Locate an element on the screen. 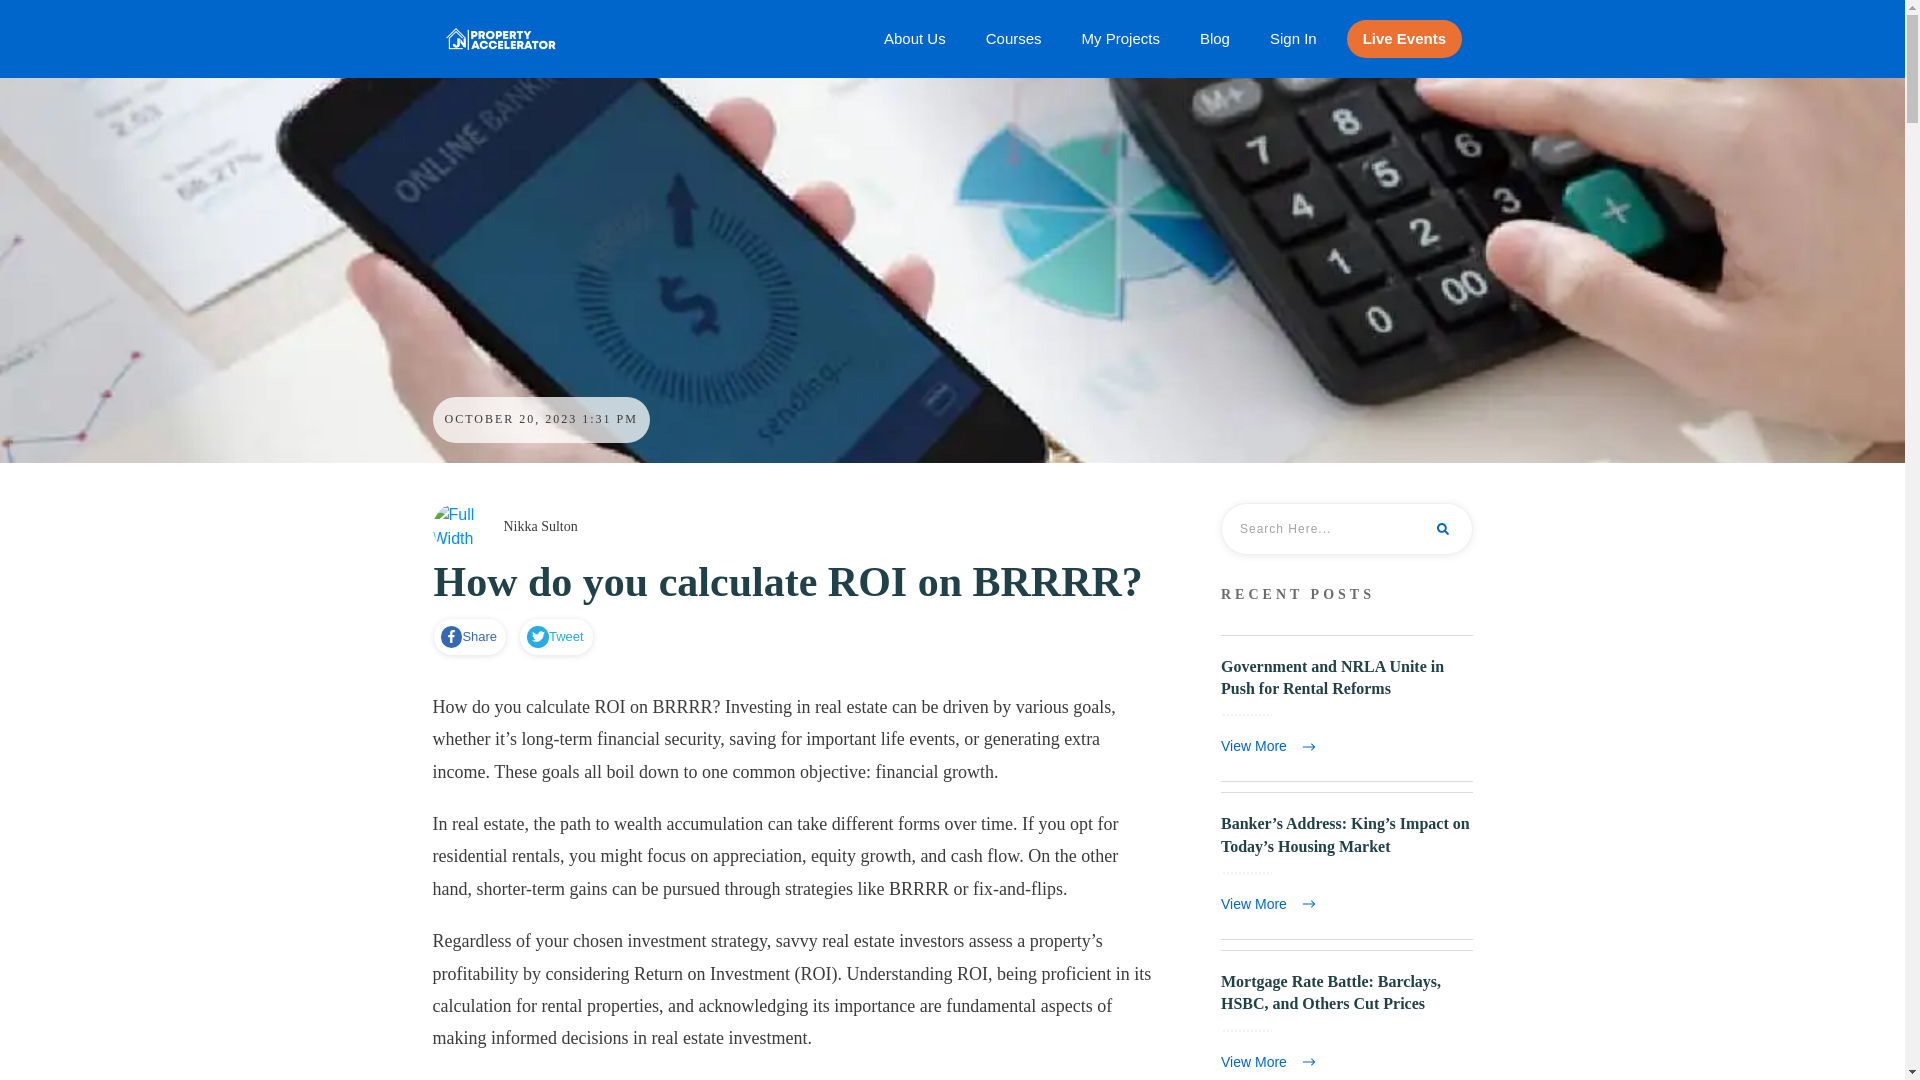  View More is located at coordinates (1272, 746).